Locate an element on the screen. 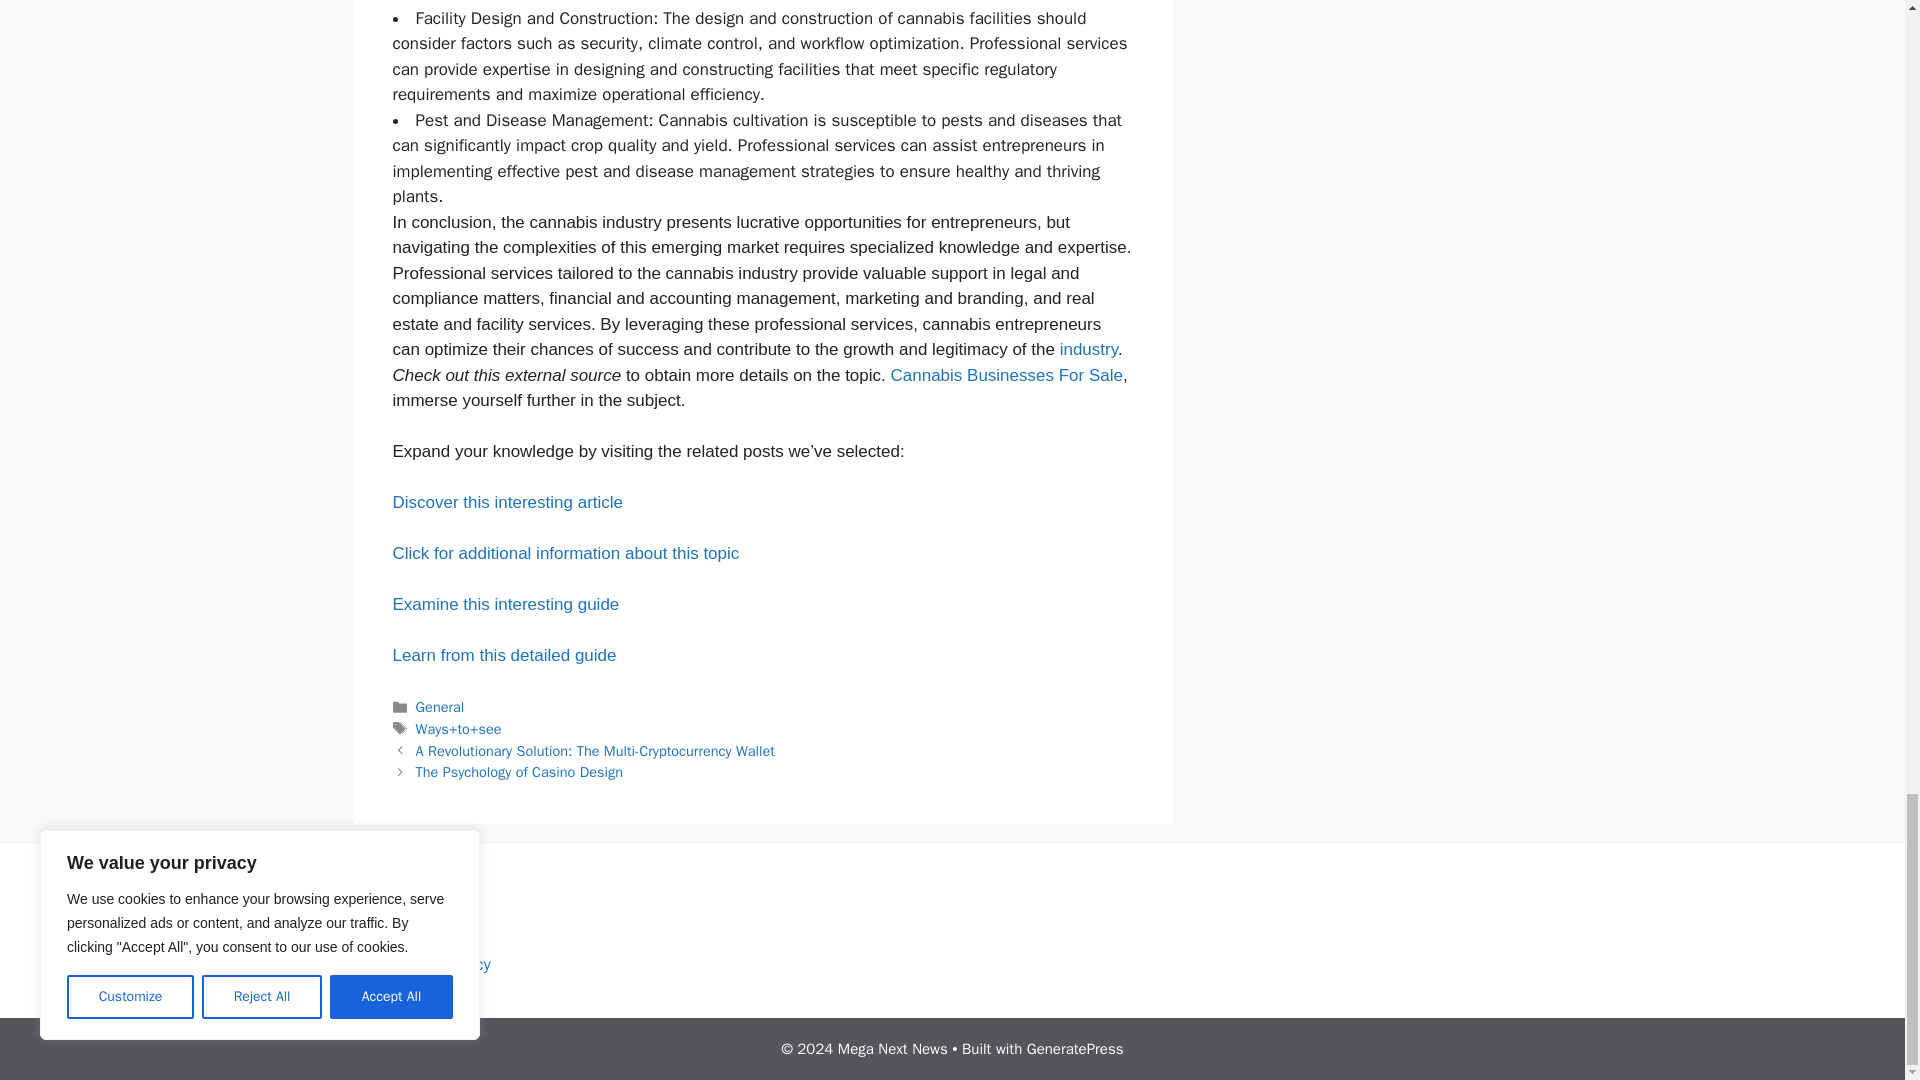 Image resolution: width=1920 pixels, height=1080 pixels. A Revolutionary Solution: The Multi-Cryptocurrency Wallet is located at coordinates (596, 750).